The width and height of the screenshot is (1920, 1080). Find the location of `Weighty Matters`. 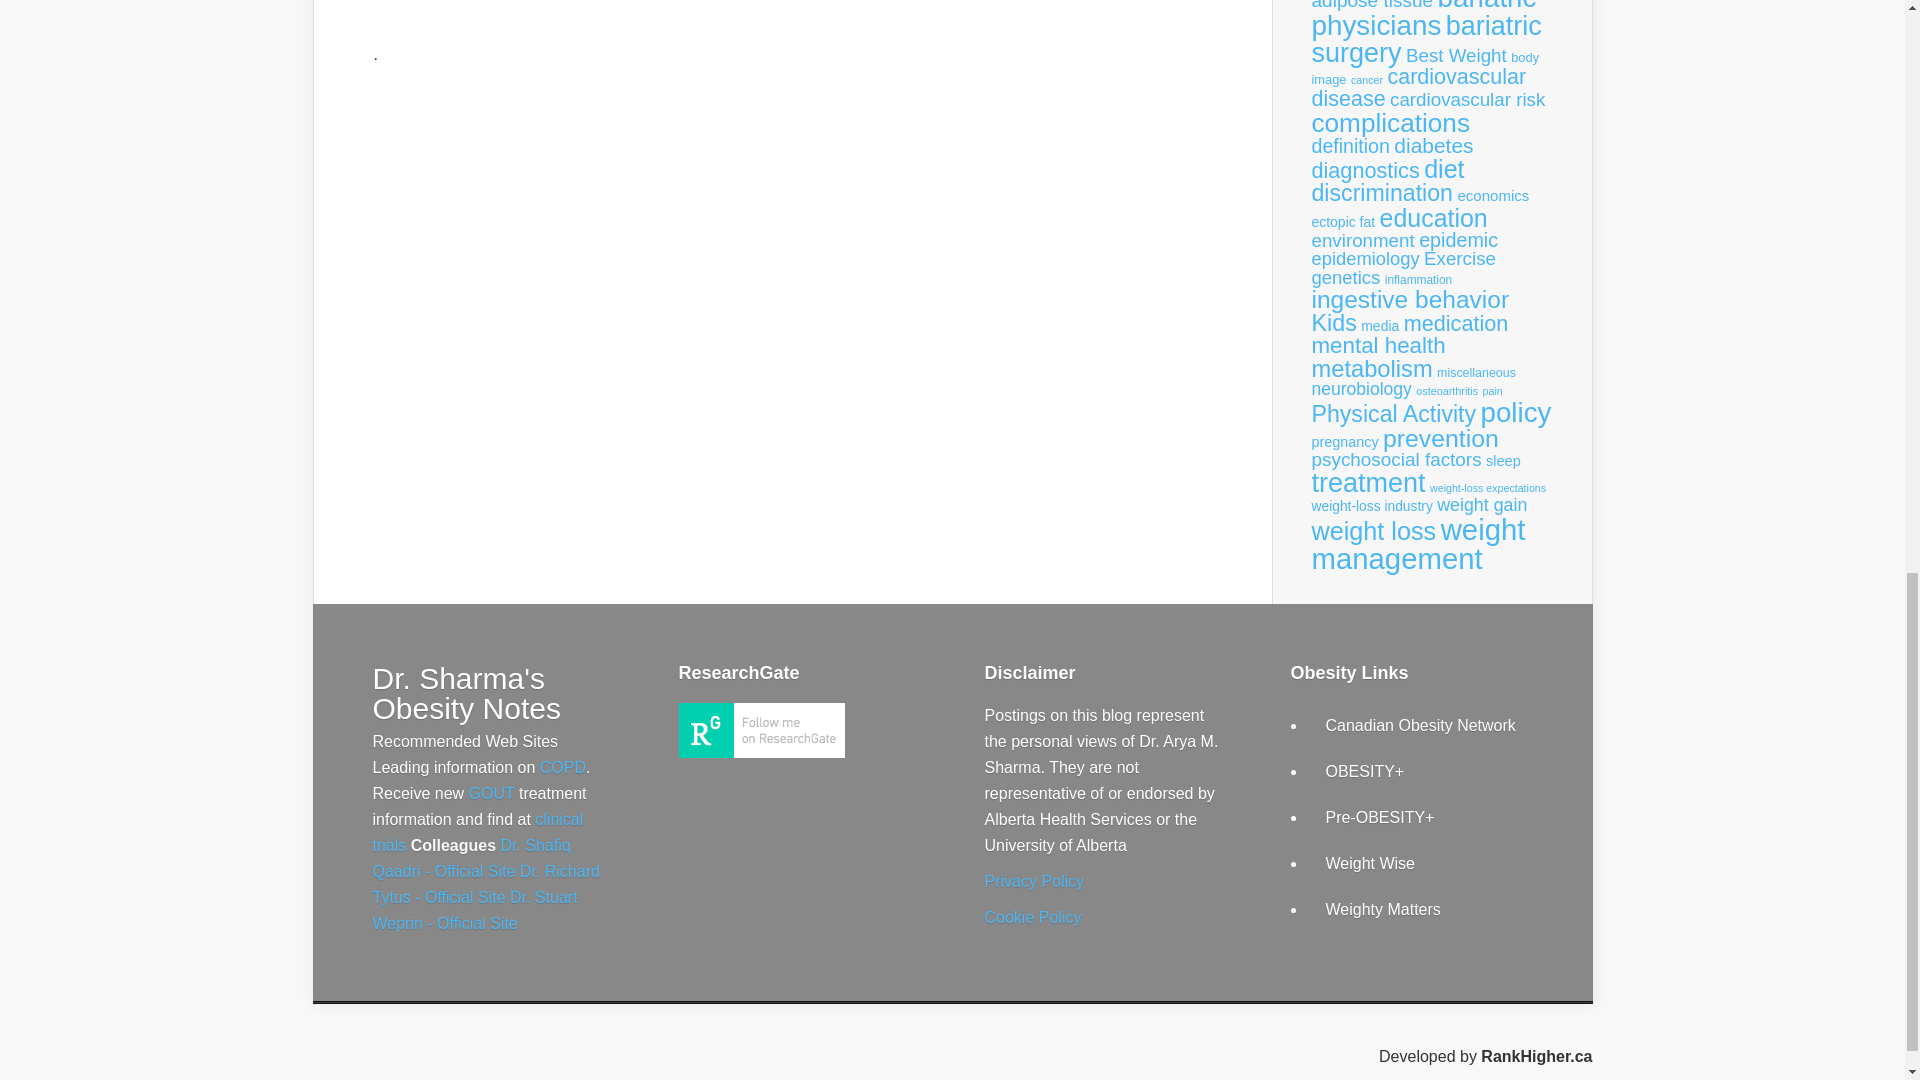

Weighty Matters is located at coordinates (1384, 909).